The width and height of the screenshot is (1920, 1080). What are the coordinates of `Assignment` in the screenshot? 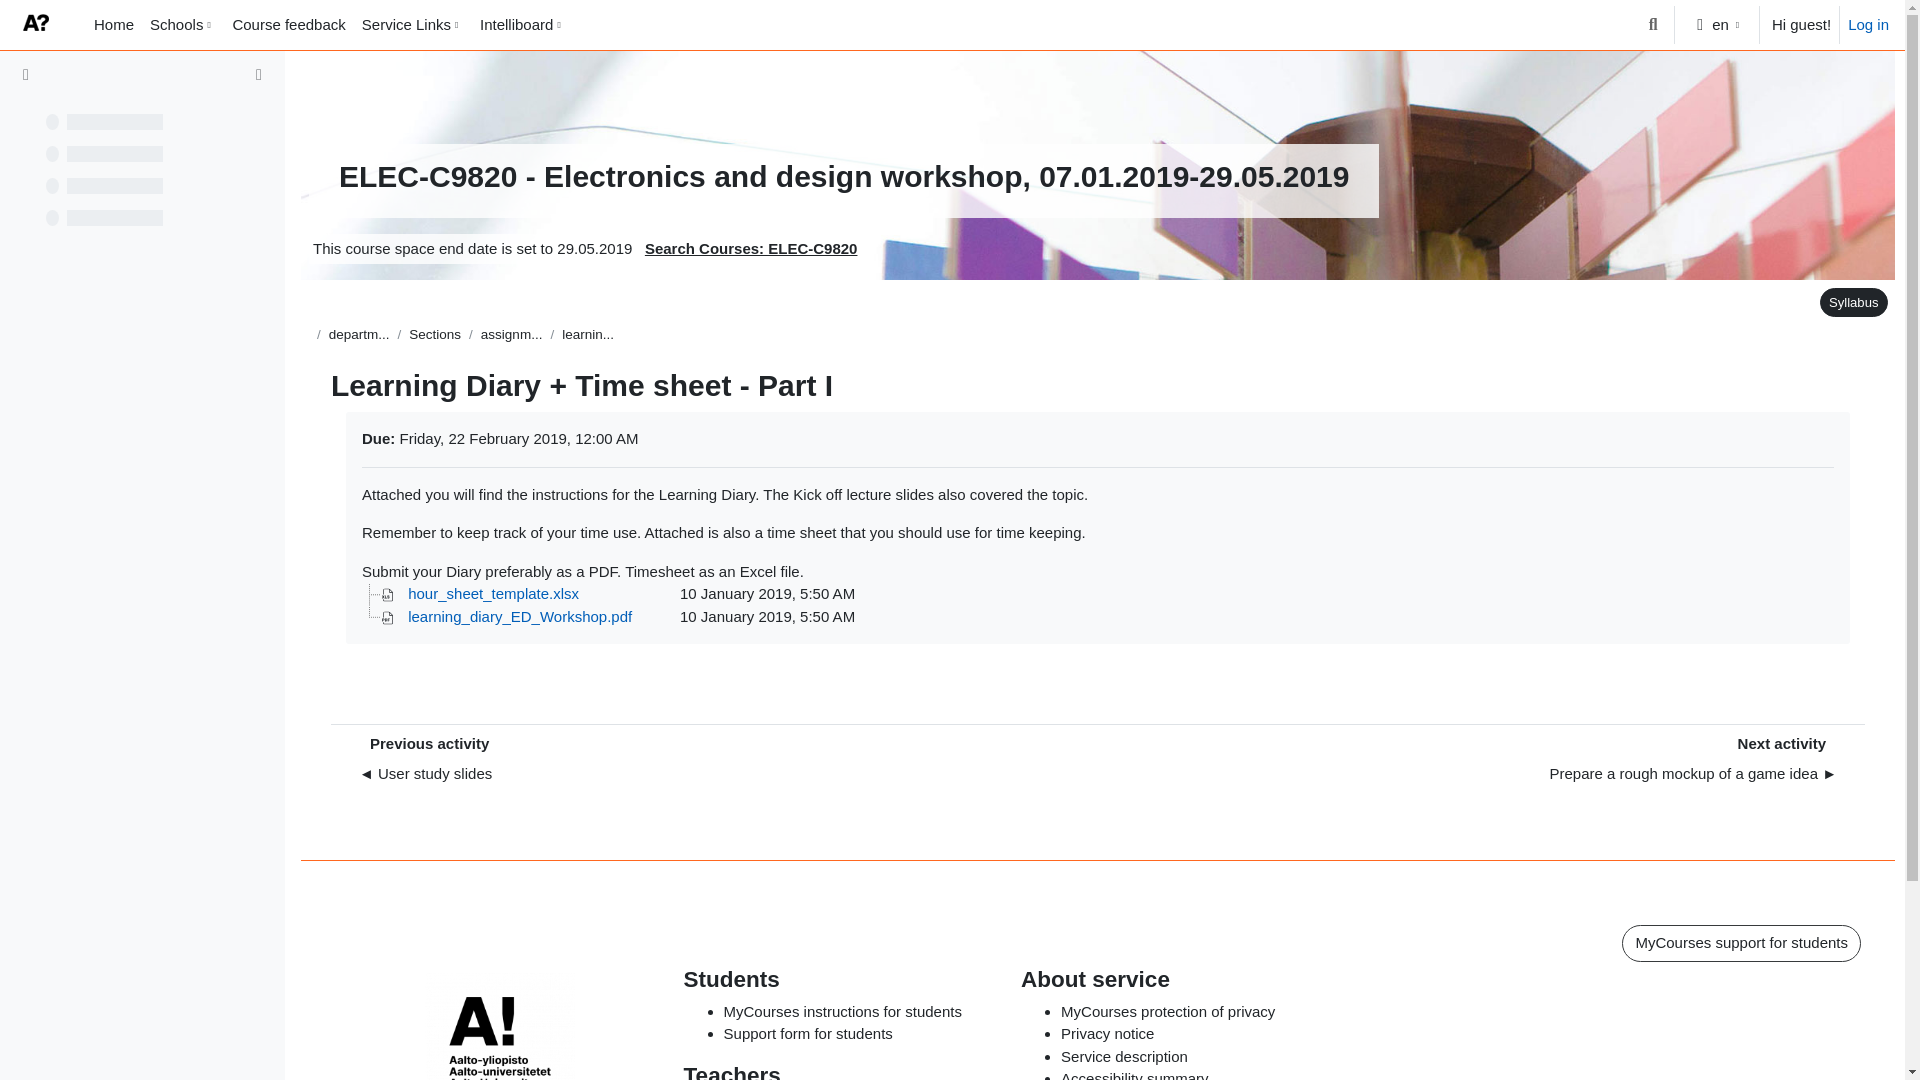 It's located at (588, 334).